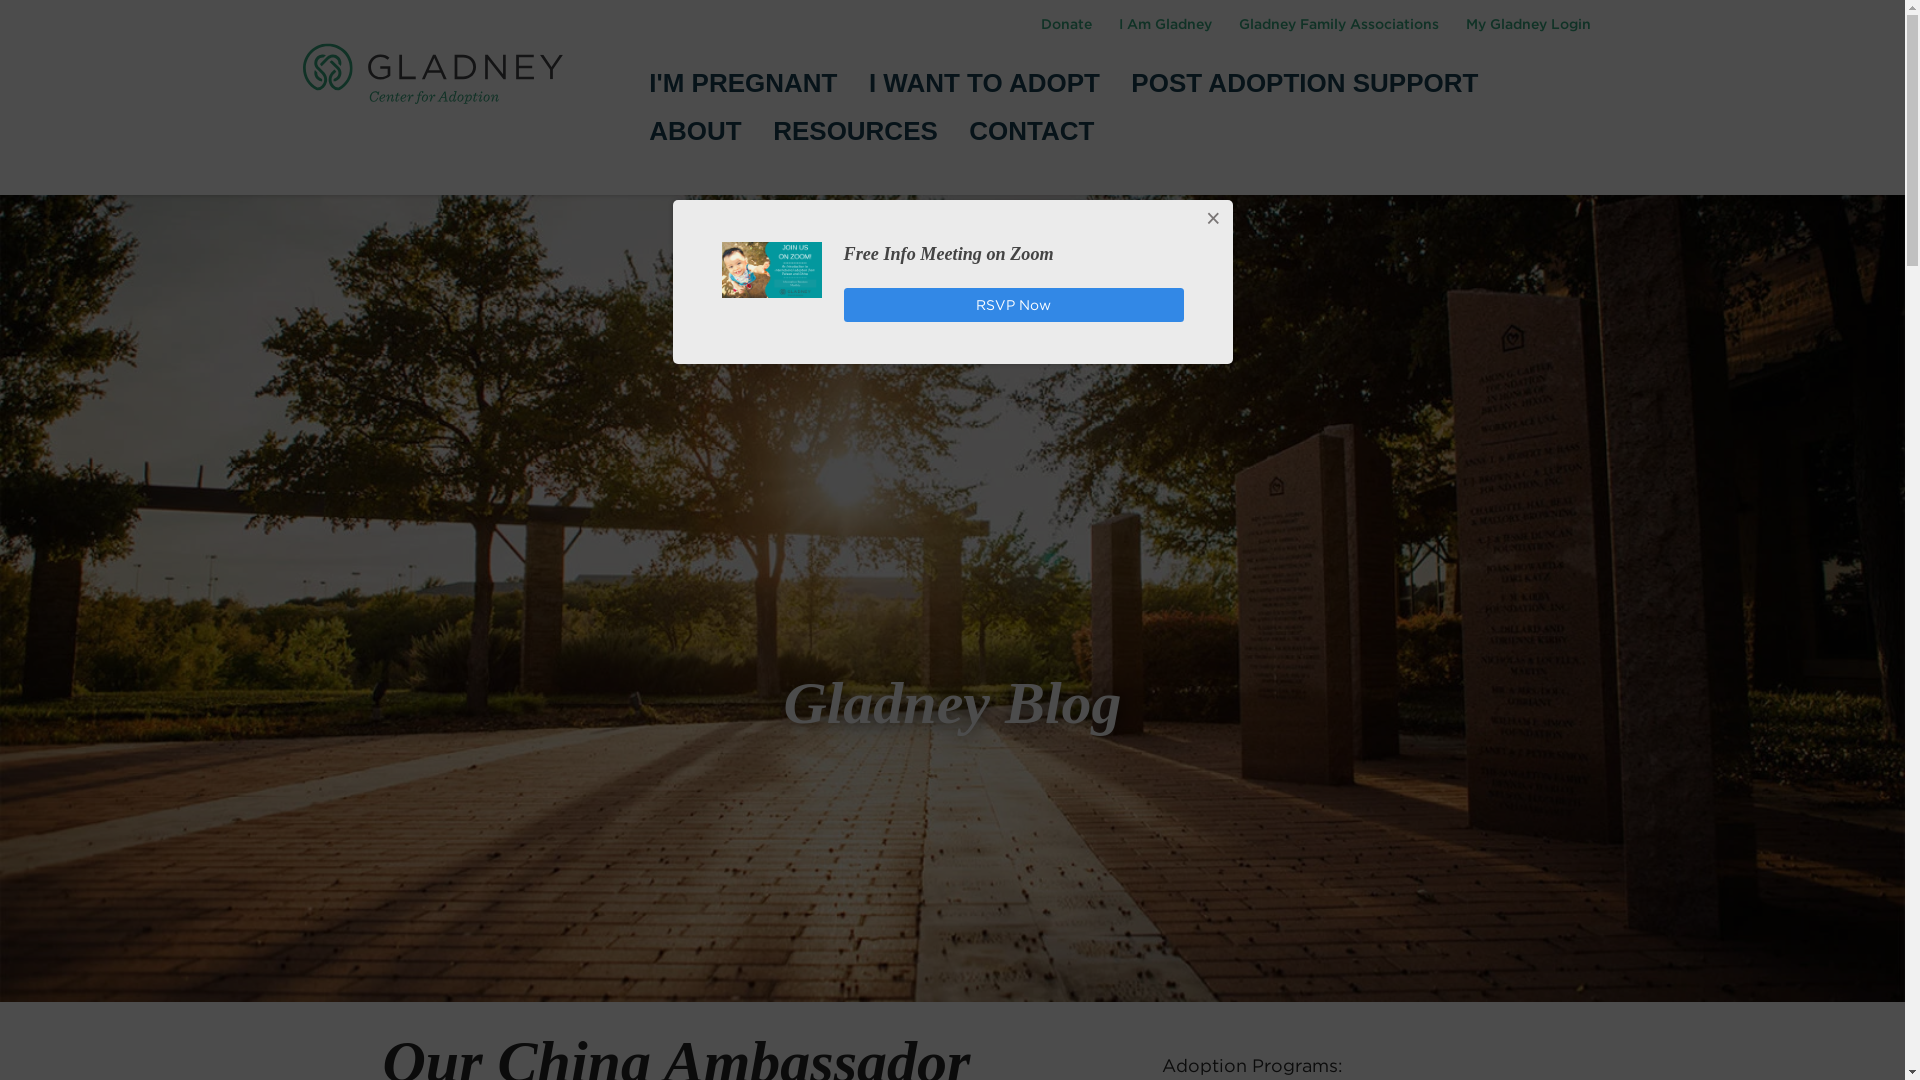  I want to click on I'M PREGNANT, so click(742, 84).